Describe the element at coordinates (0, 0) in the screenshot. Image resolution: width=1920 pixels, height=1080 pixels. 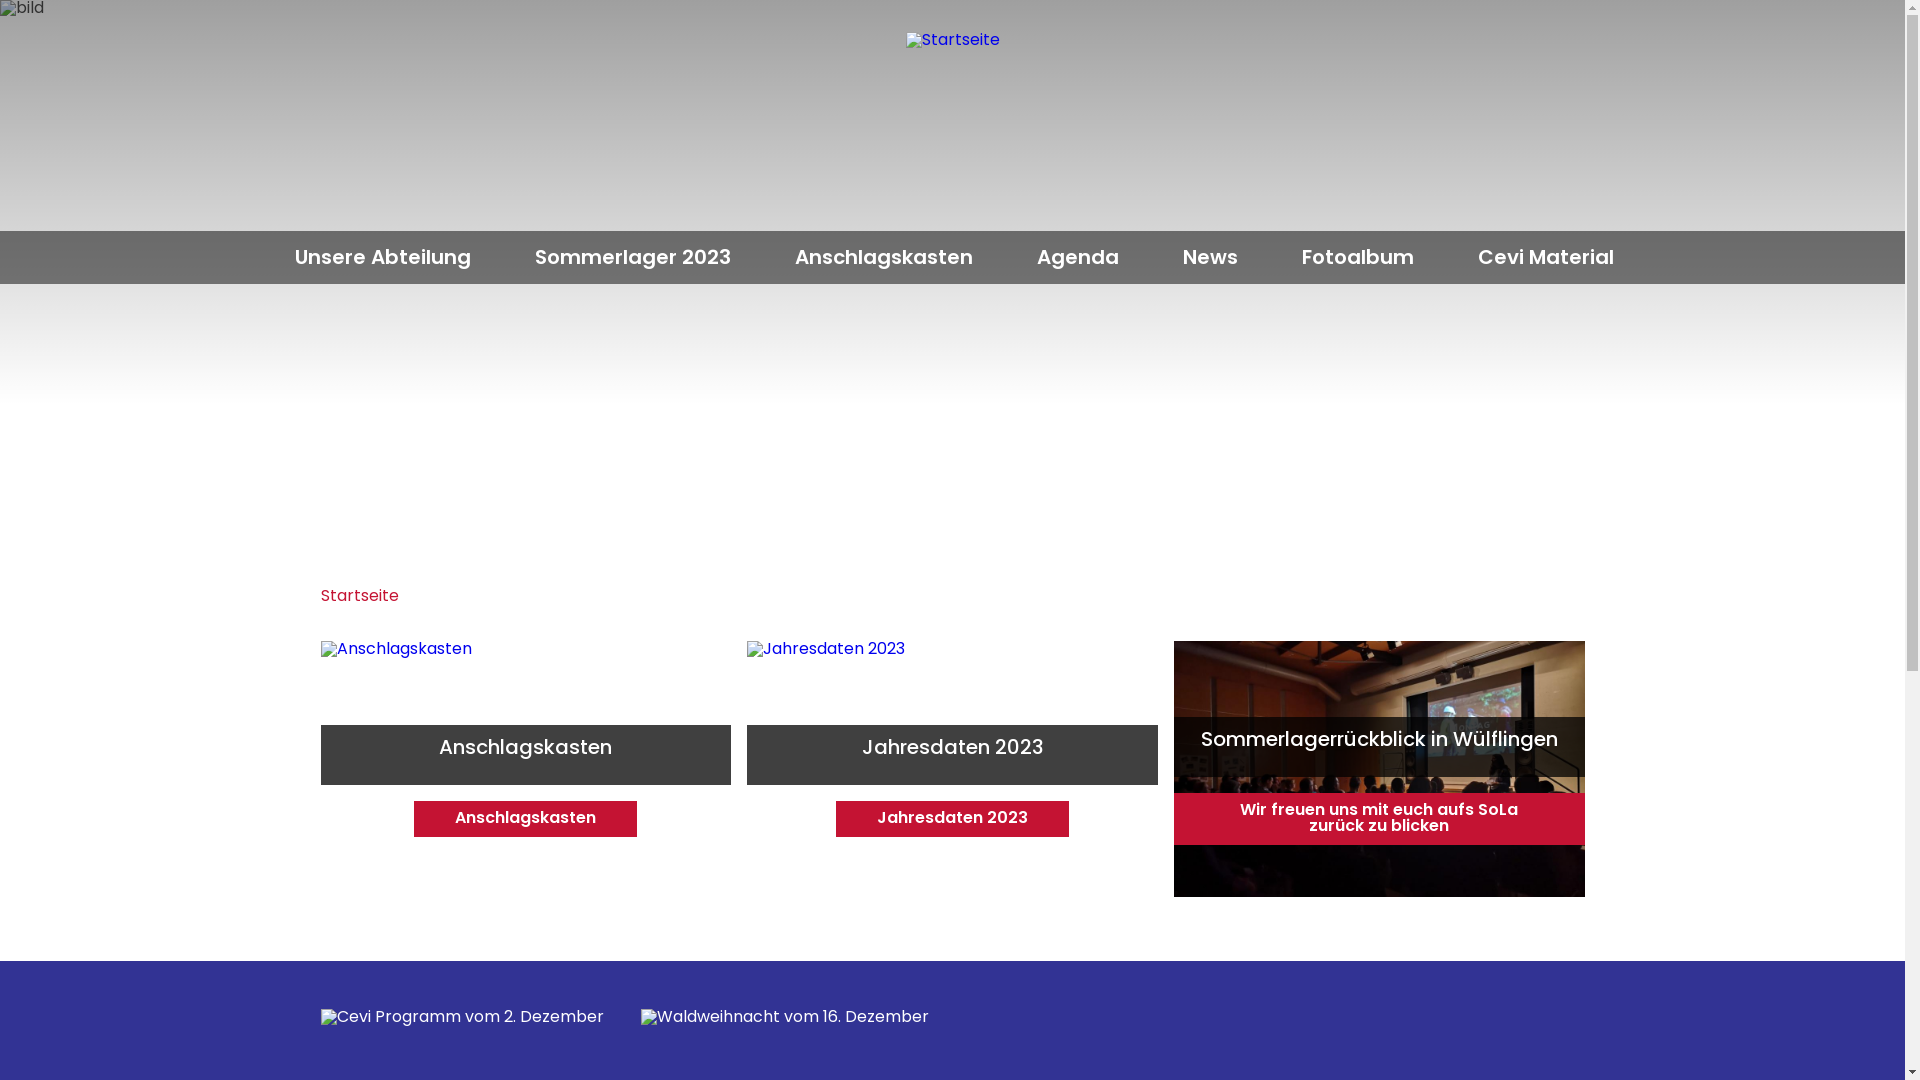
I see `Direkt zum Inhalt` at that location.